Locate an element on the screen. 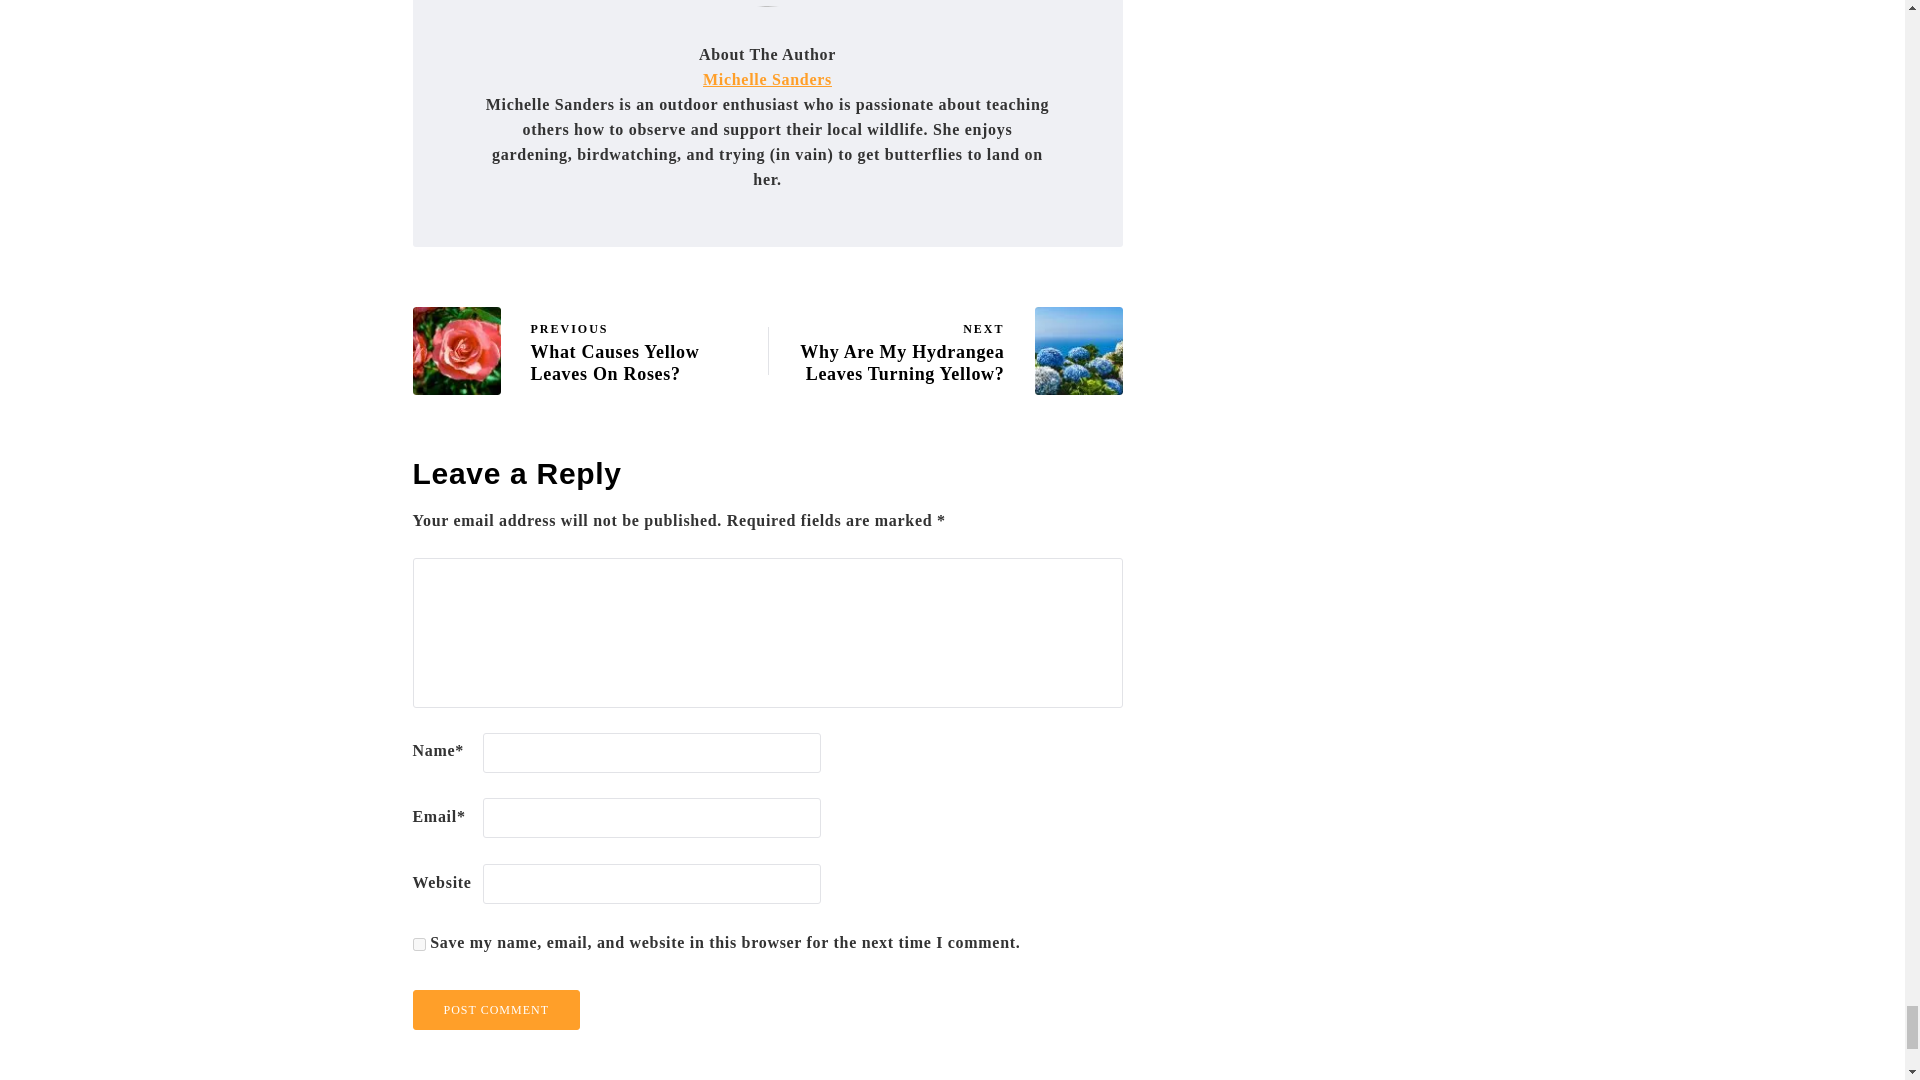 The height and width of the screenshot is (1080, 1920). Post comment is located at coordinates (496, 1010).